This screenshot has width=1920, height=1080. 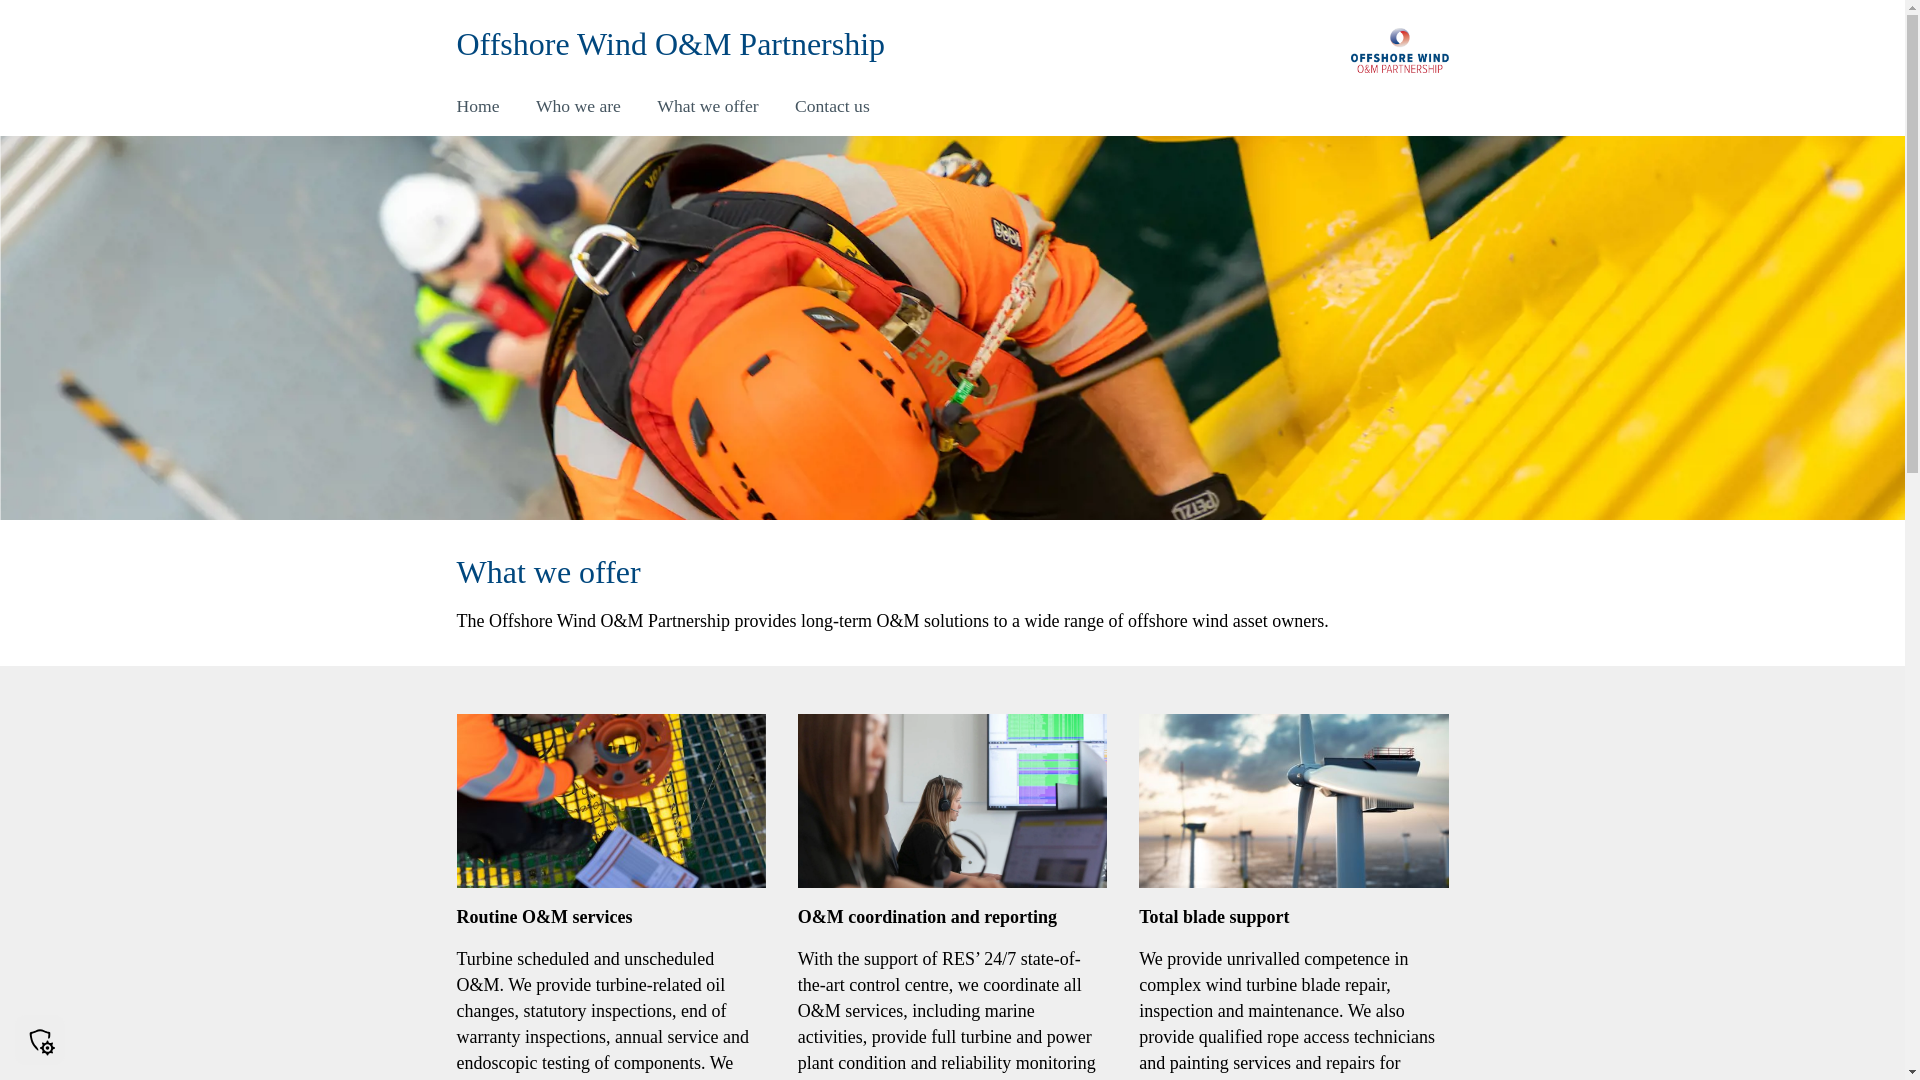 I want to click on Contact us, so click(x=832, y=105).